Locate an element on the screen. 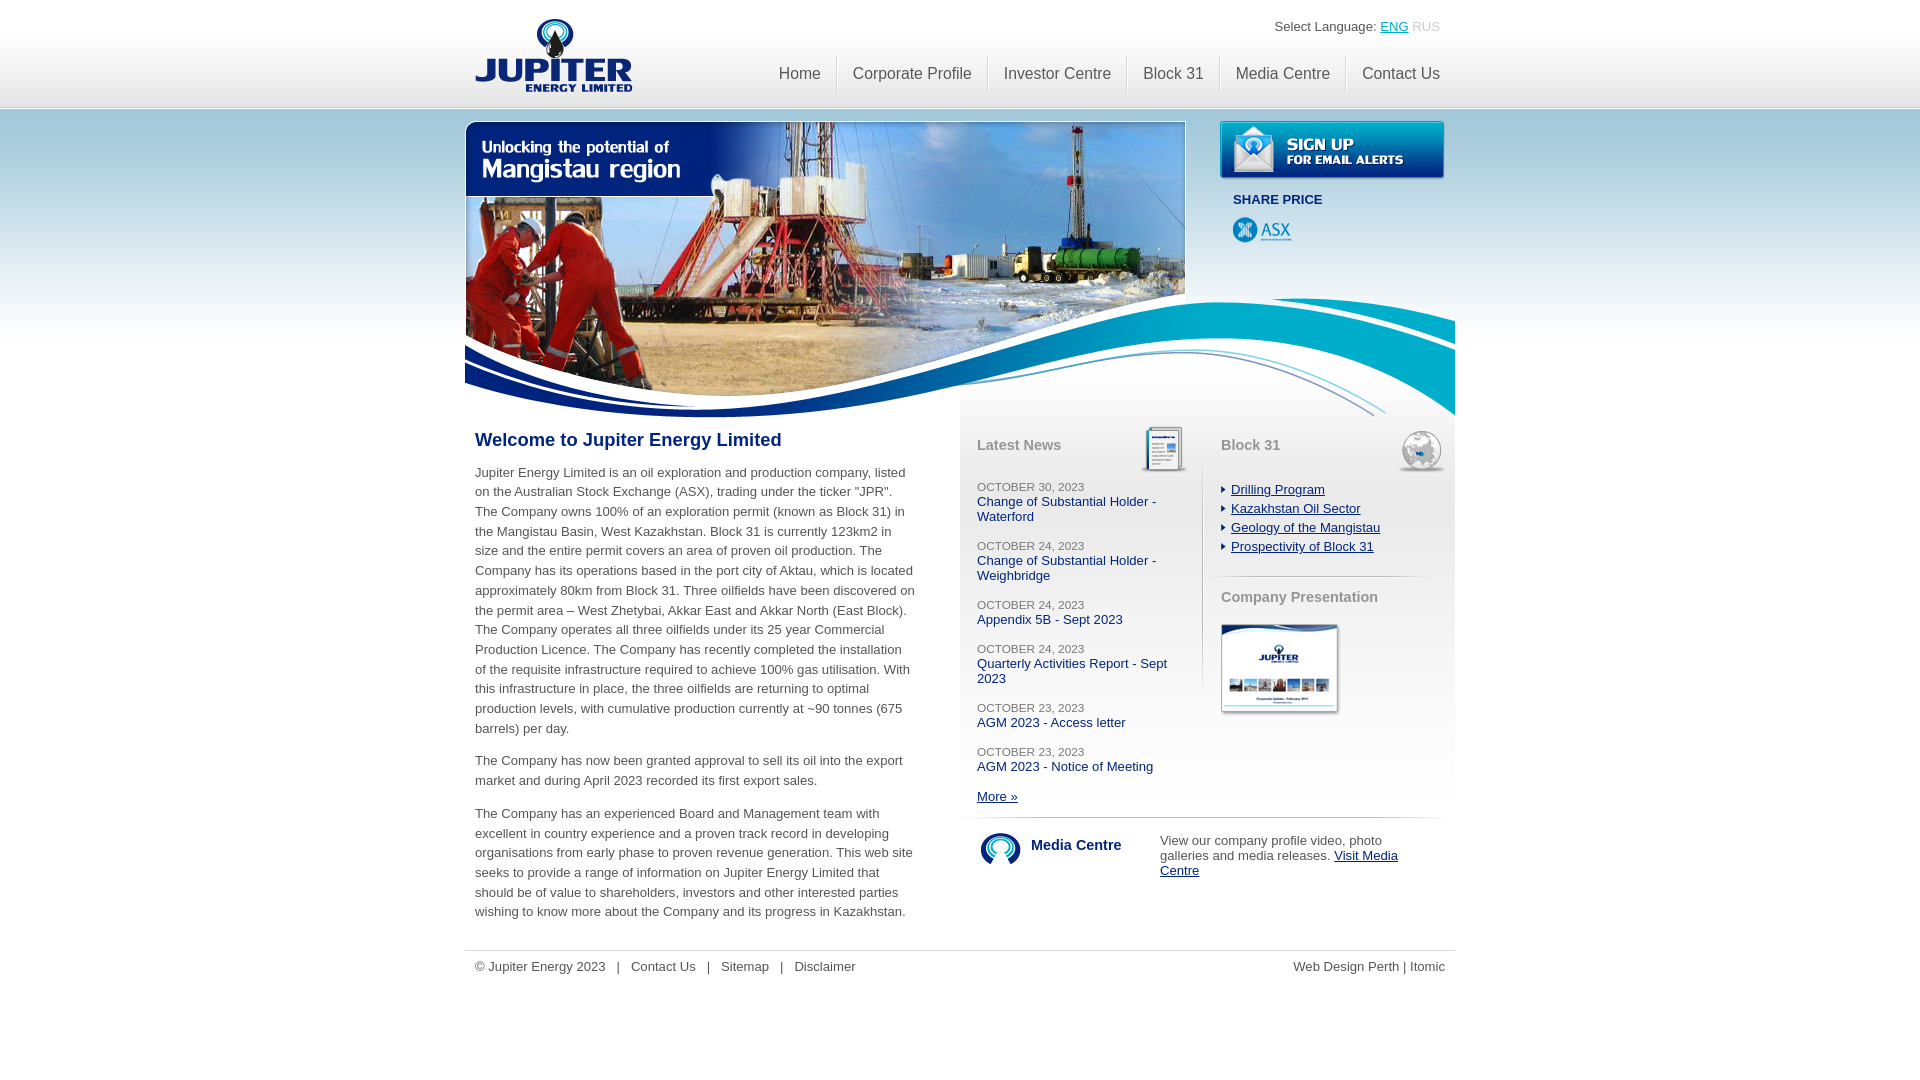 The image size is (1920, 1080). Change of Substantial Holder - Waterford is located at coordinates (1066, 509).